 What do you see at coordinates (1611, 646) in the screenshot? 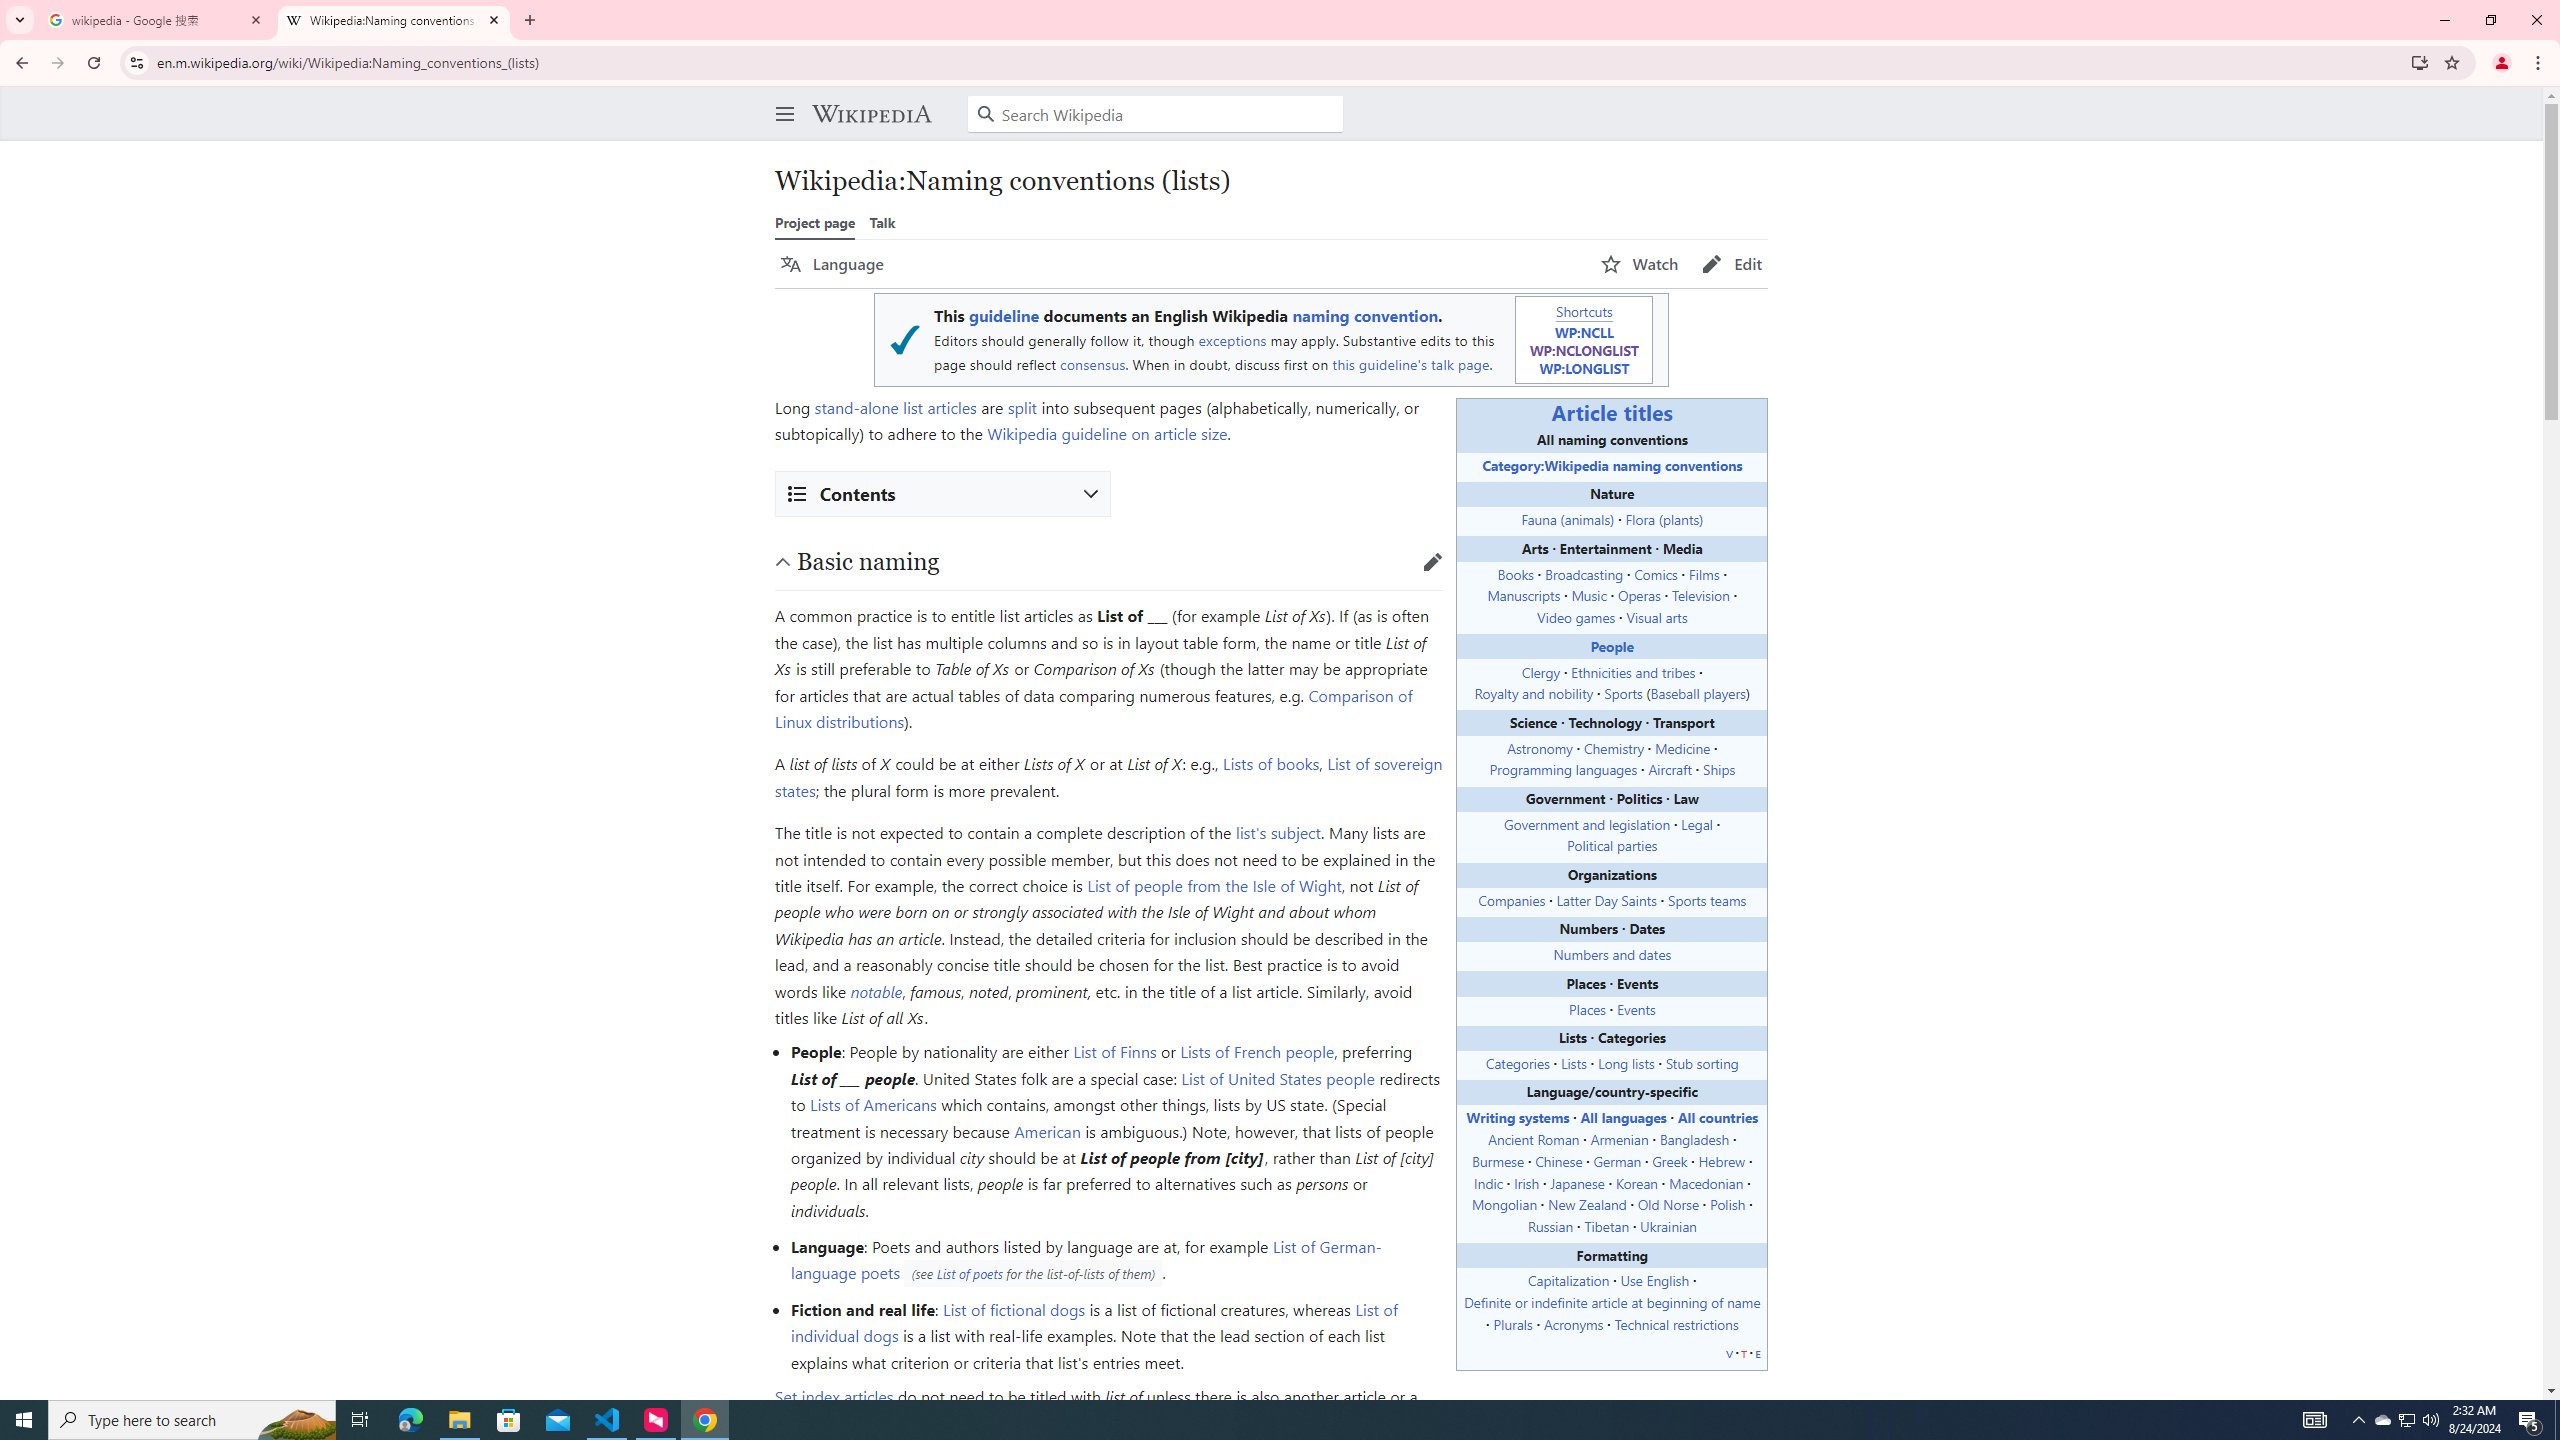
I see `People` at bounding box center [1611, 646].